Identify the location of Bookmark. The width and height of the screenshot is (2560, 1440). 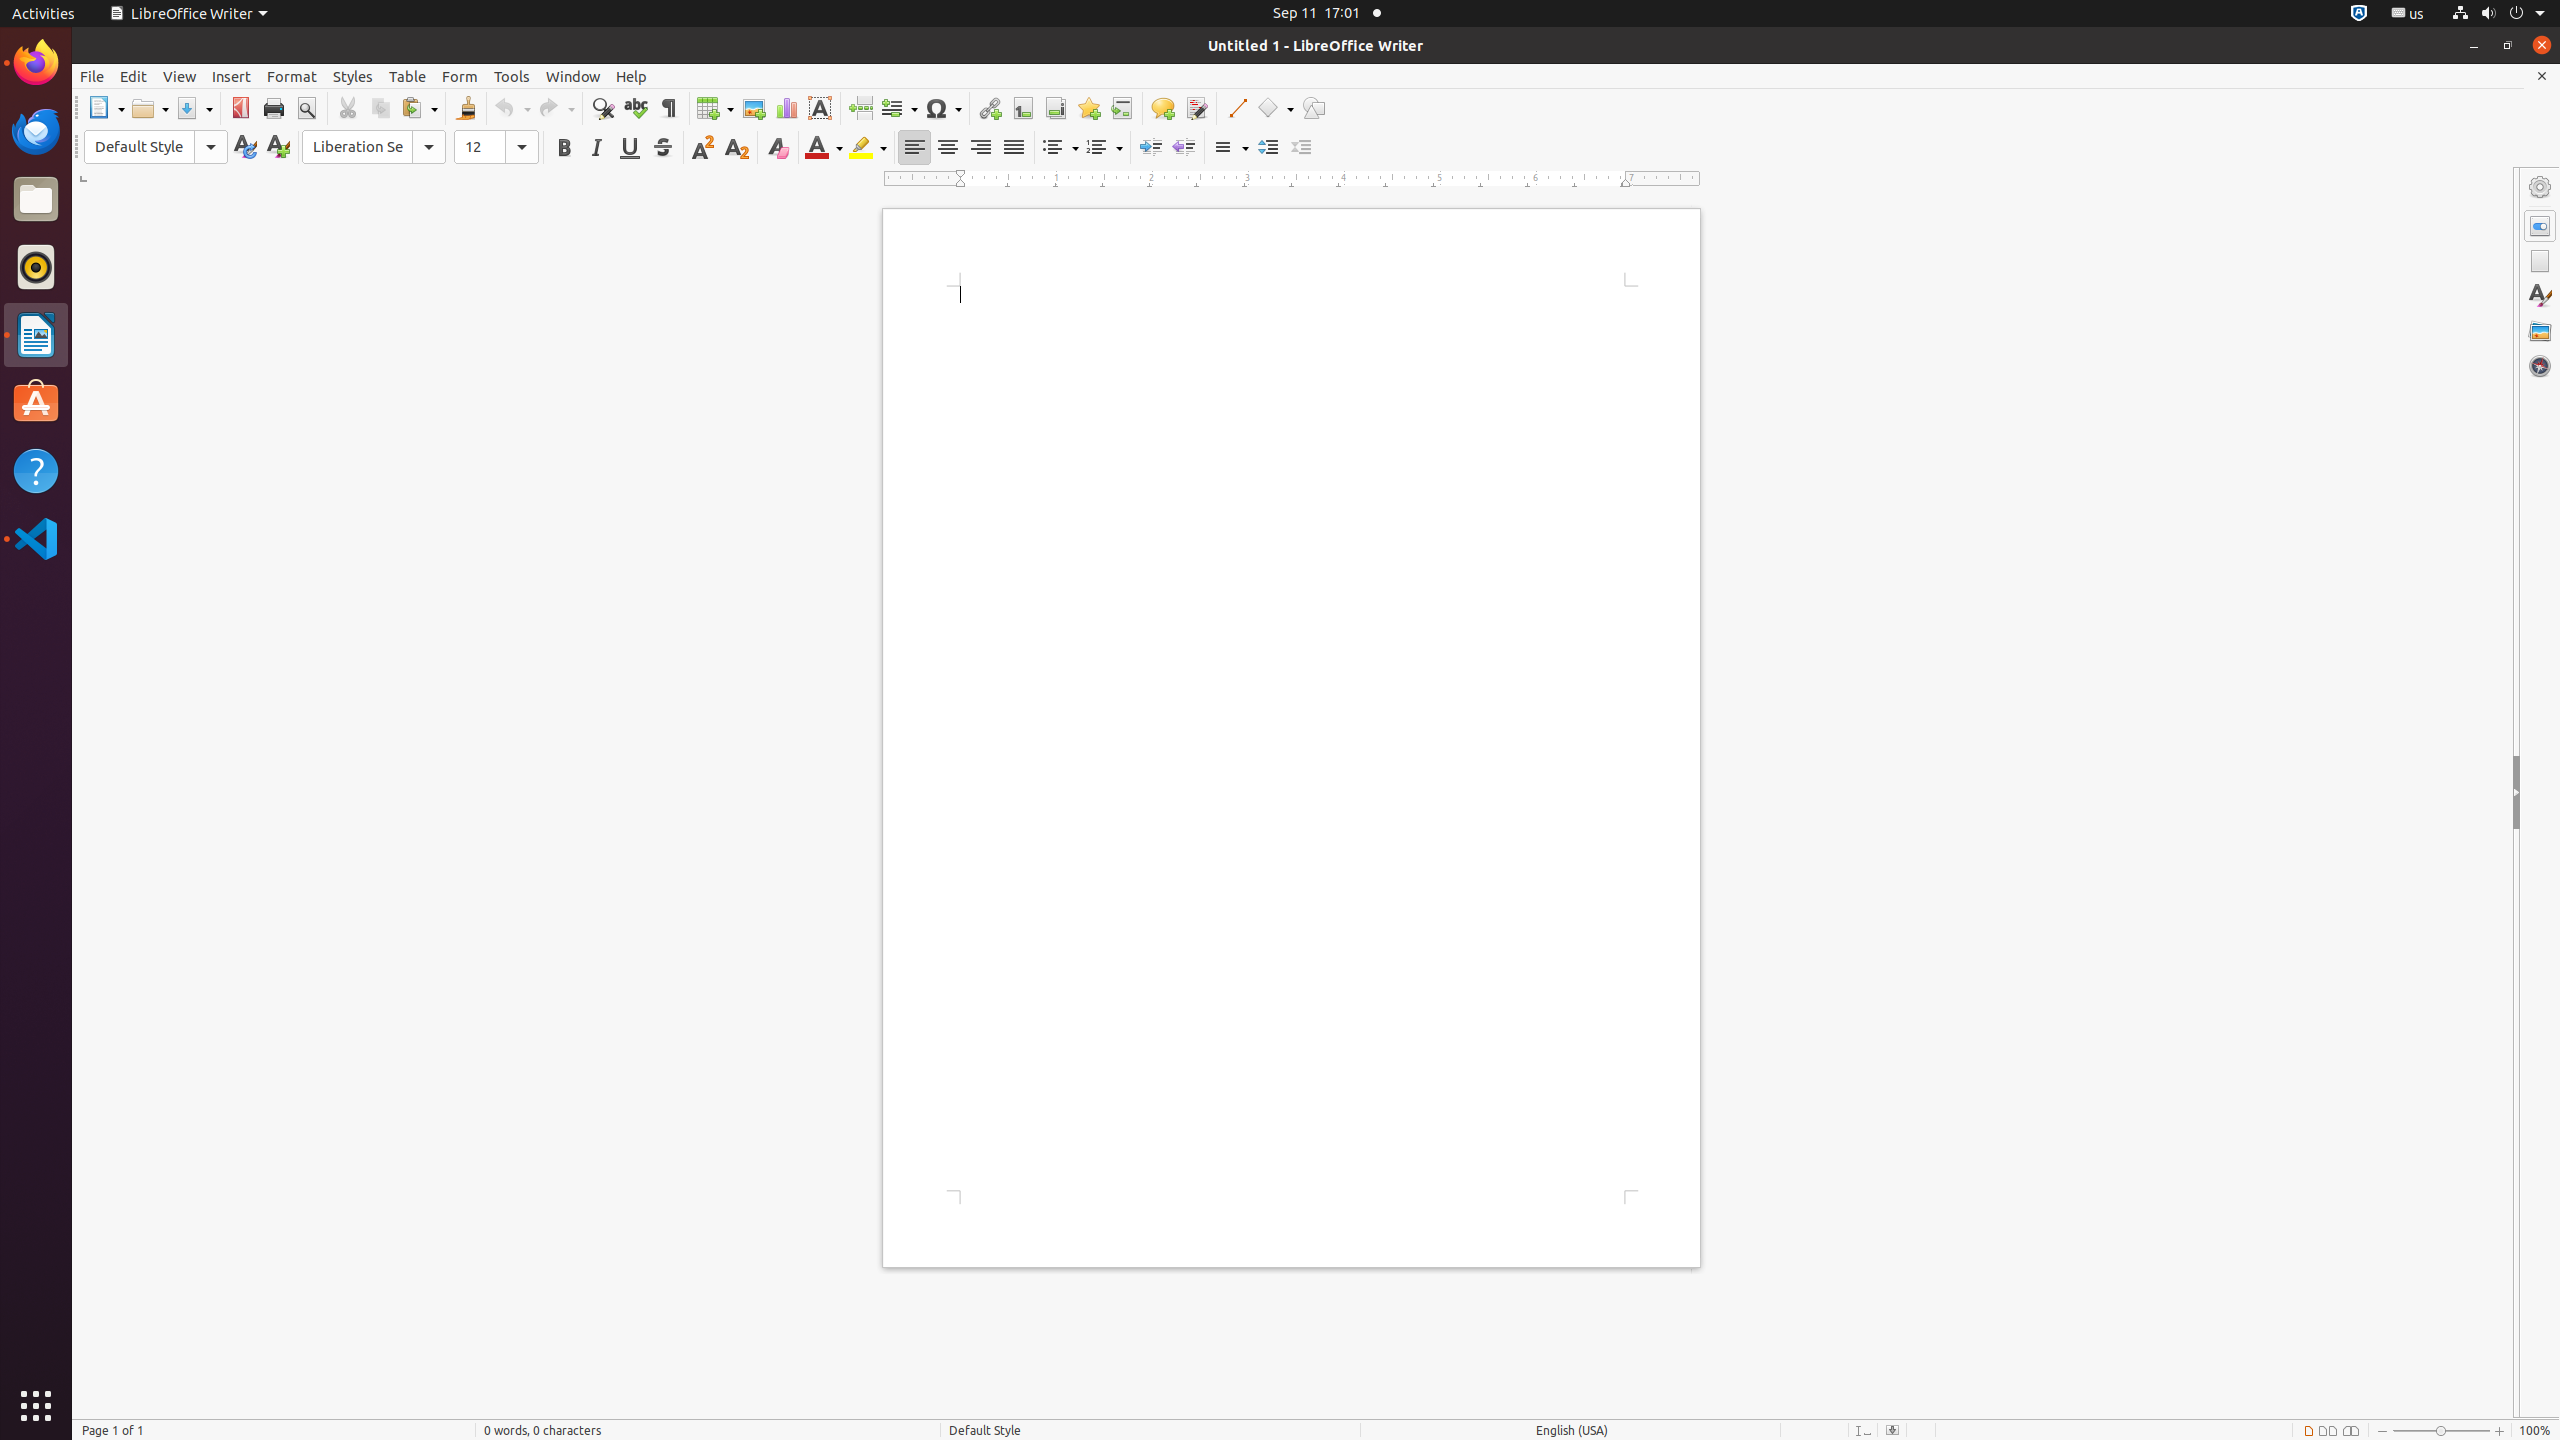
(1088, 108).